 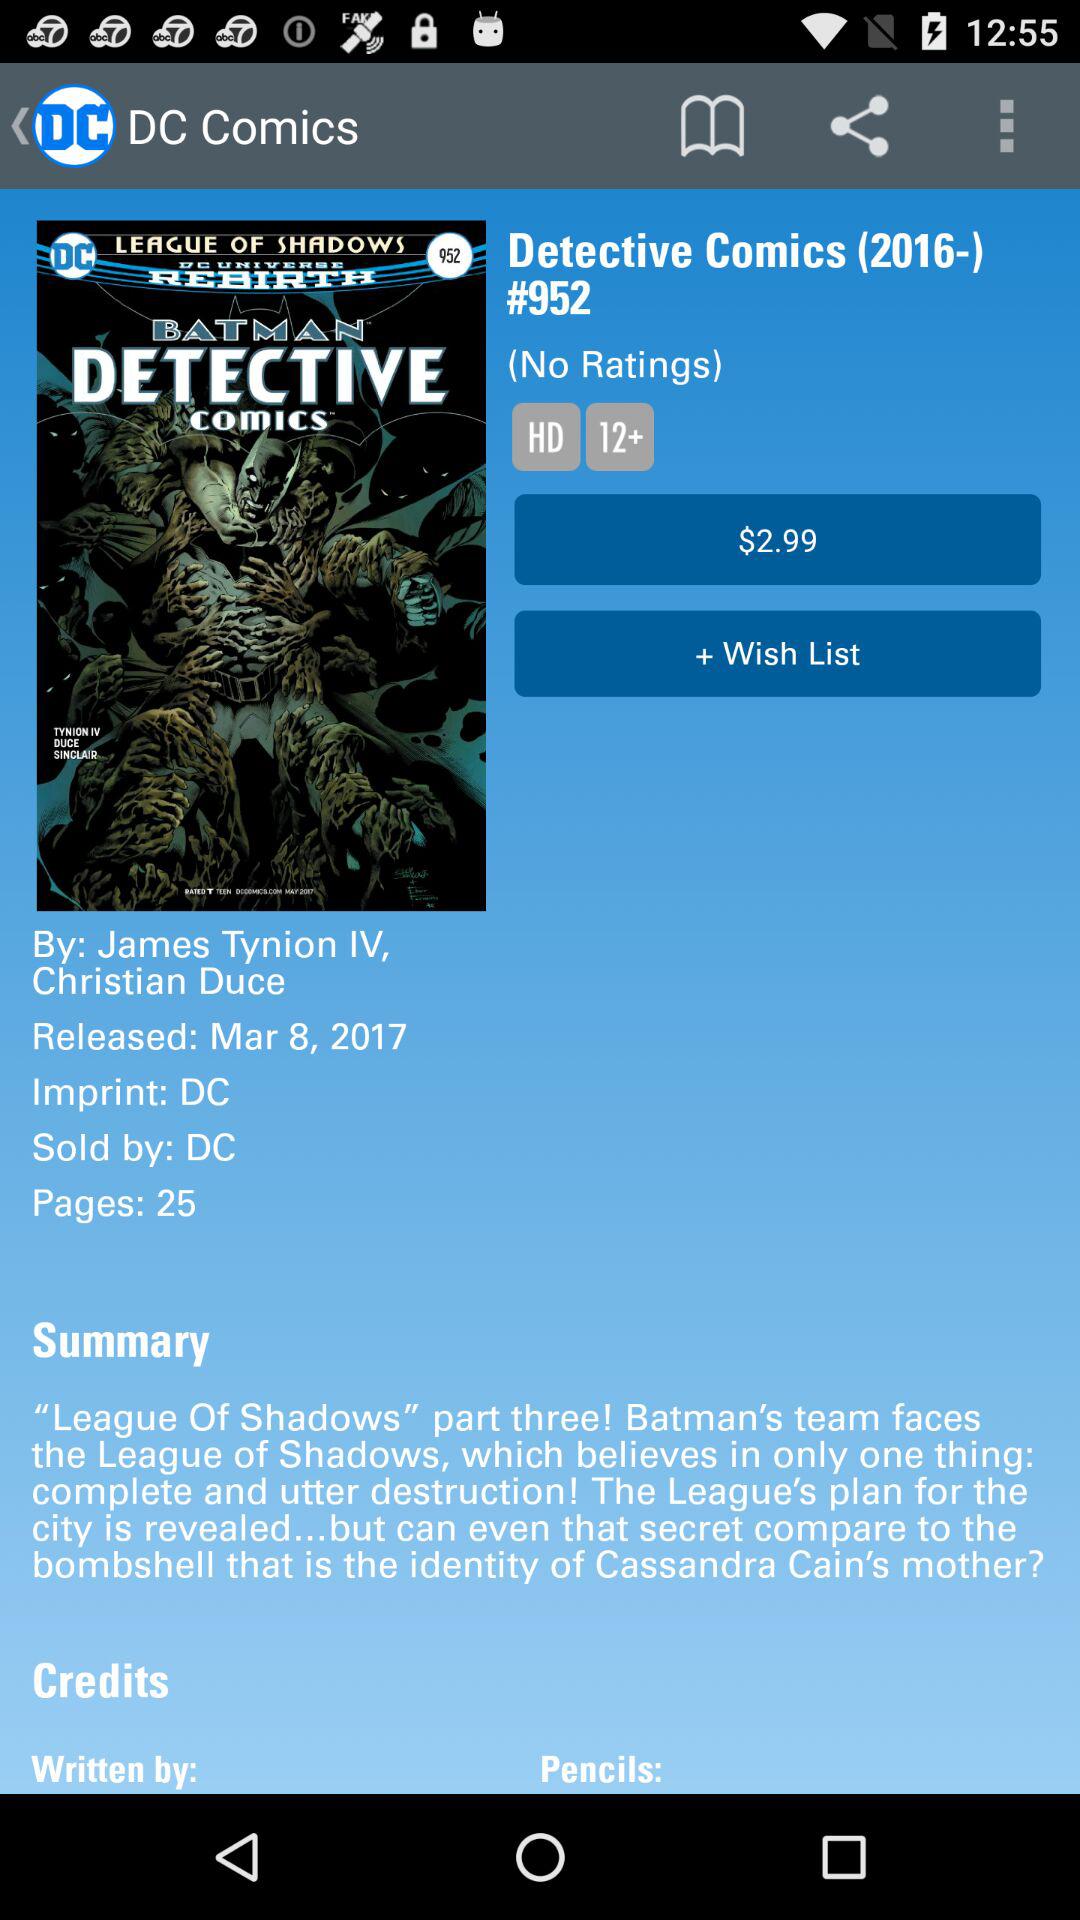 What do you see at coordinates (619, 436) in the screenshot?
I see `select icon above the $2.99` at bounding box center [619, 436].